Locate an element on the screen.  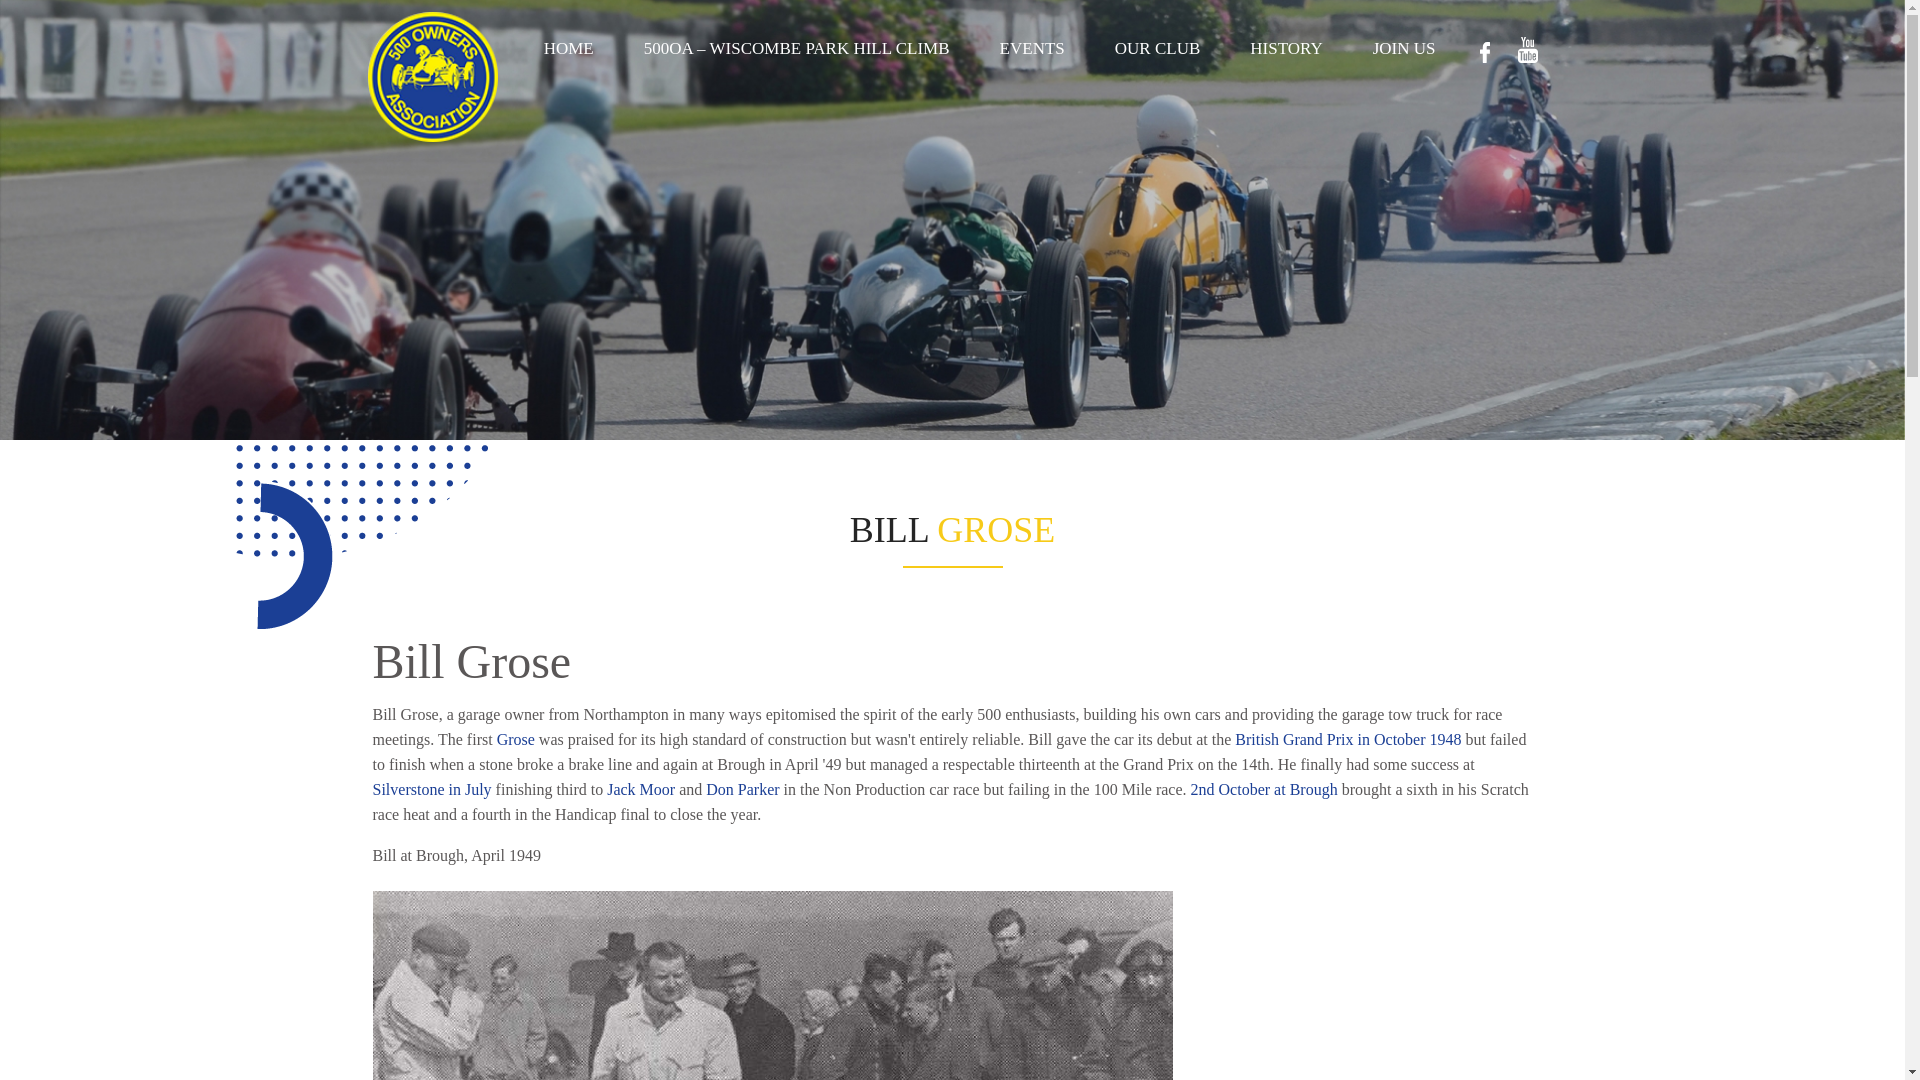
JOIN US is located at coordinates (1404, 48).